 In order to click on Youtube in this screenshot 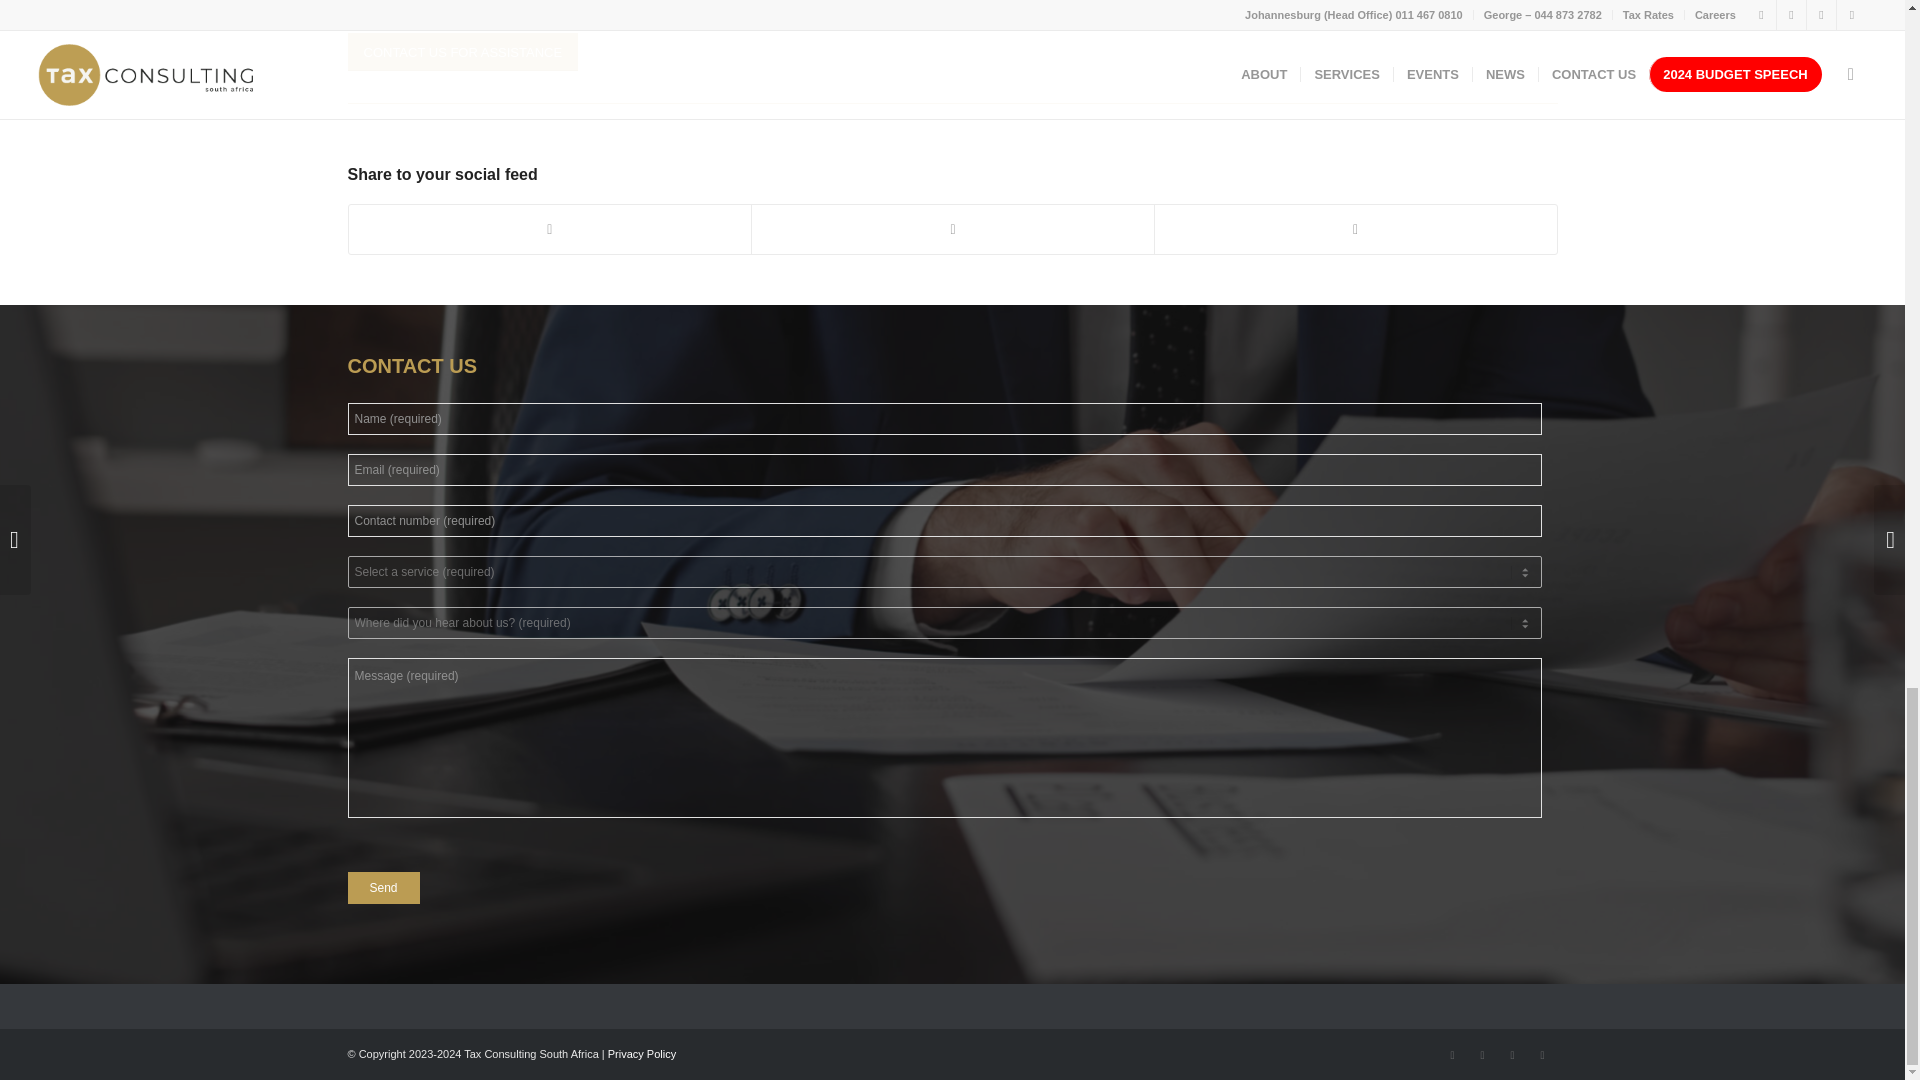, I will do `click(1542, 1055)`.